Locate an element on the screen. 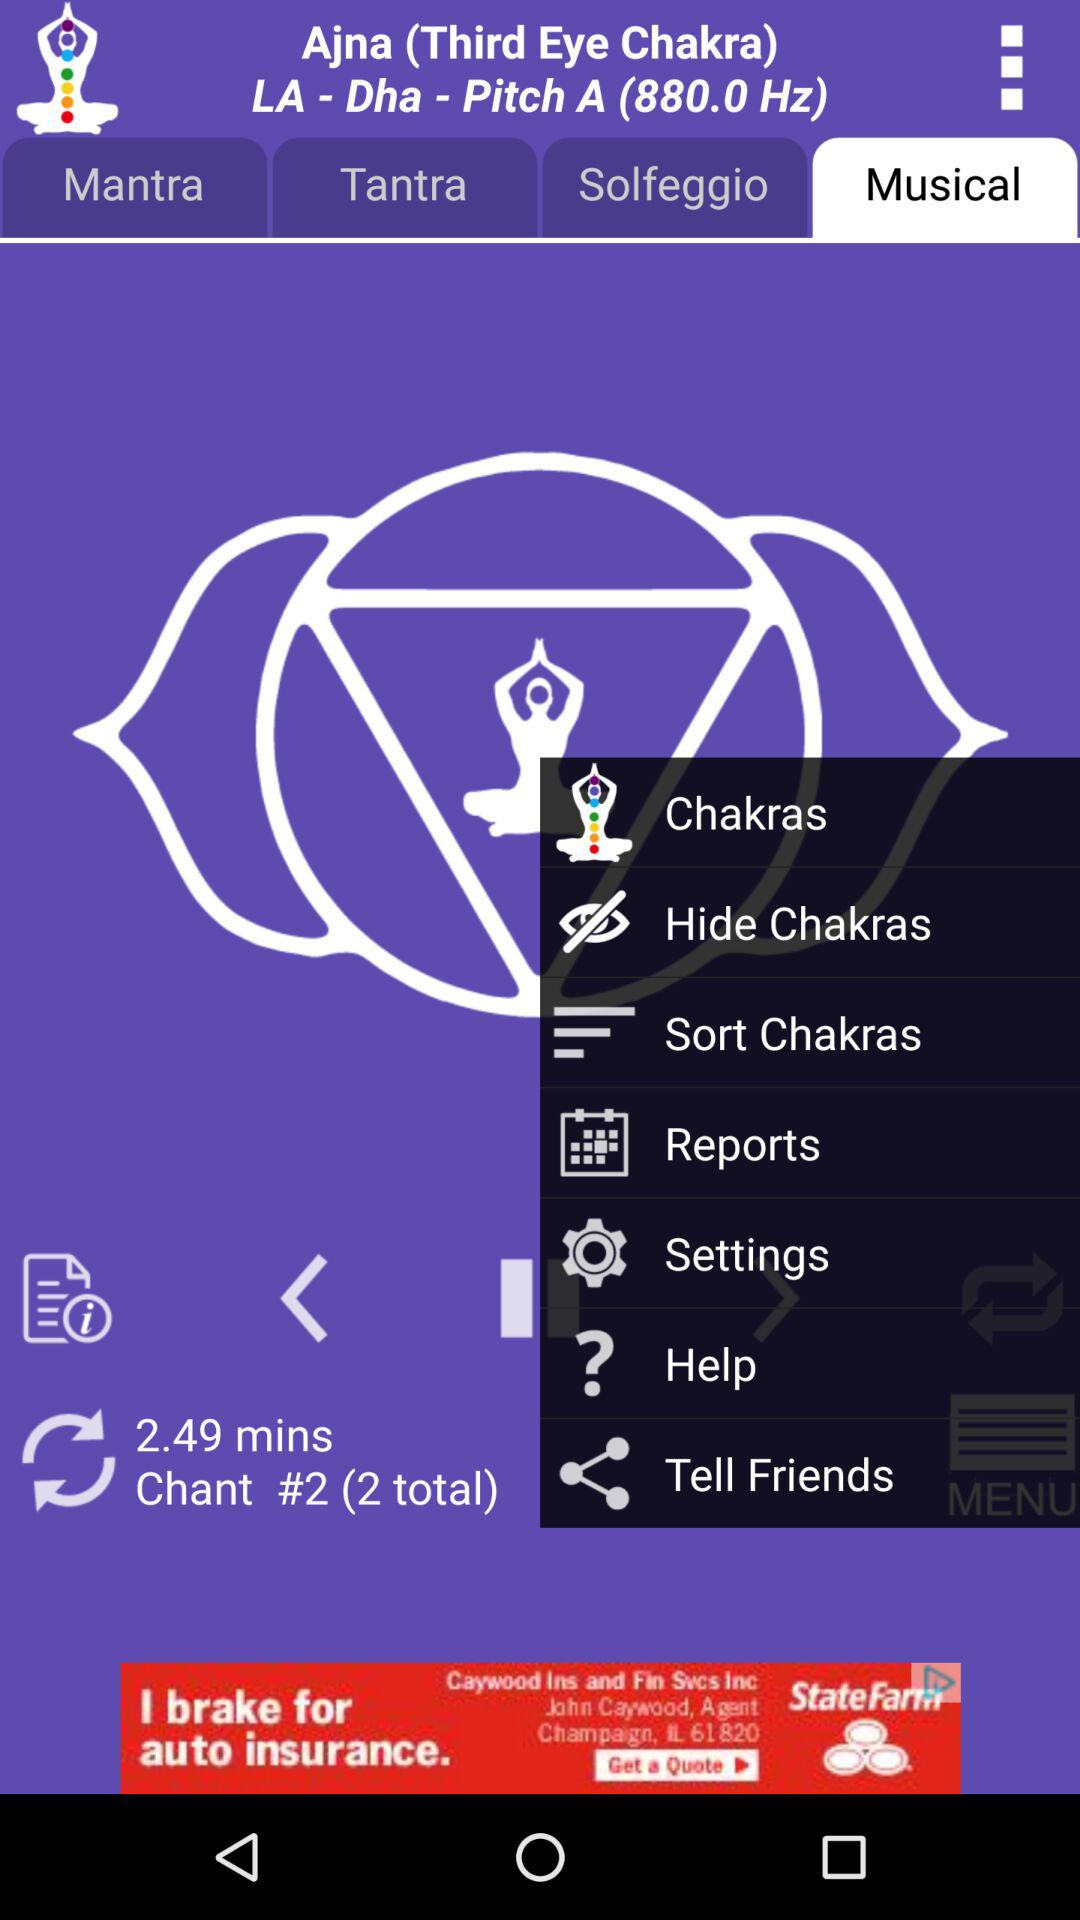 The image size is (1080, 1920). go to previous musical is located at coordinates (304, 1298).